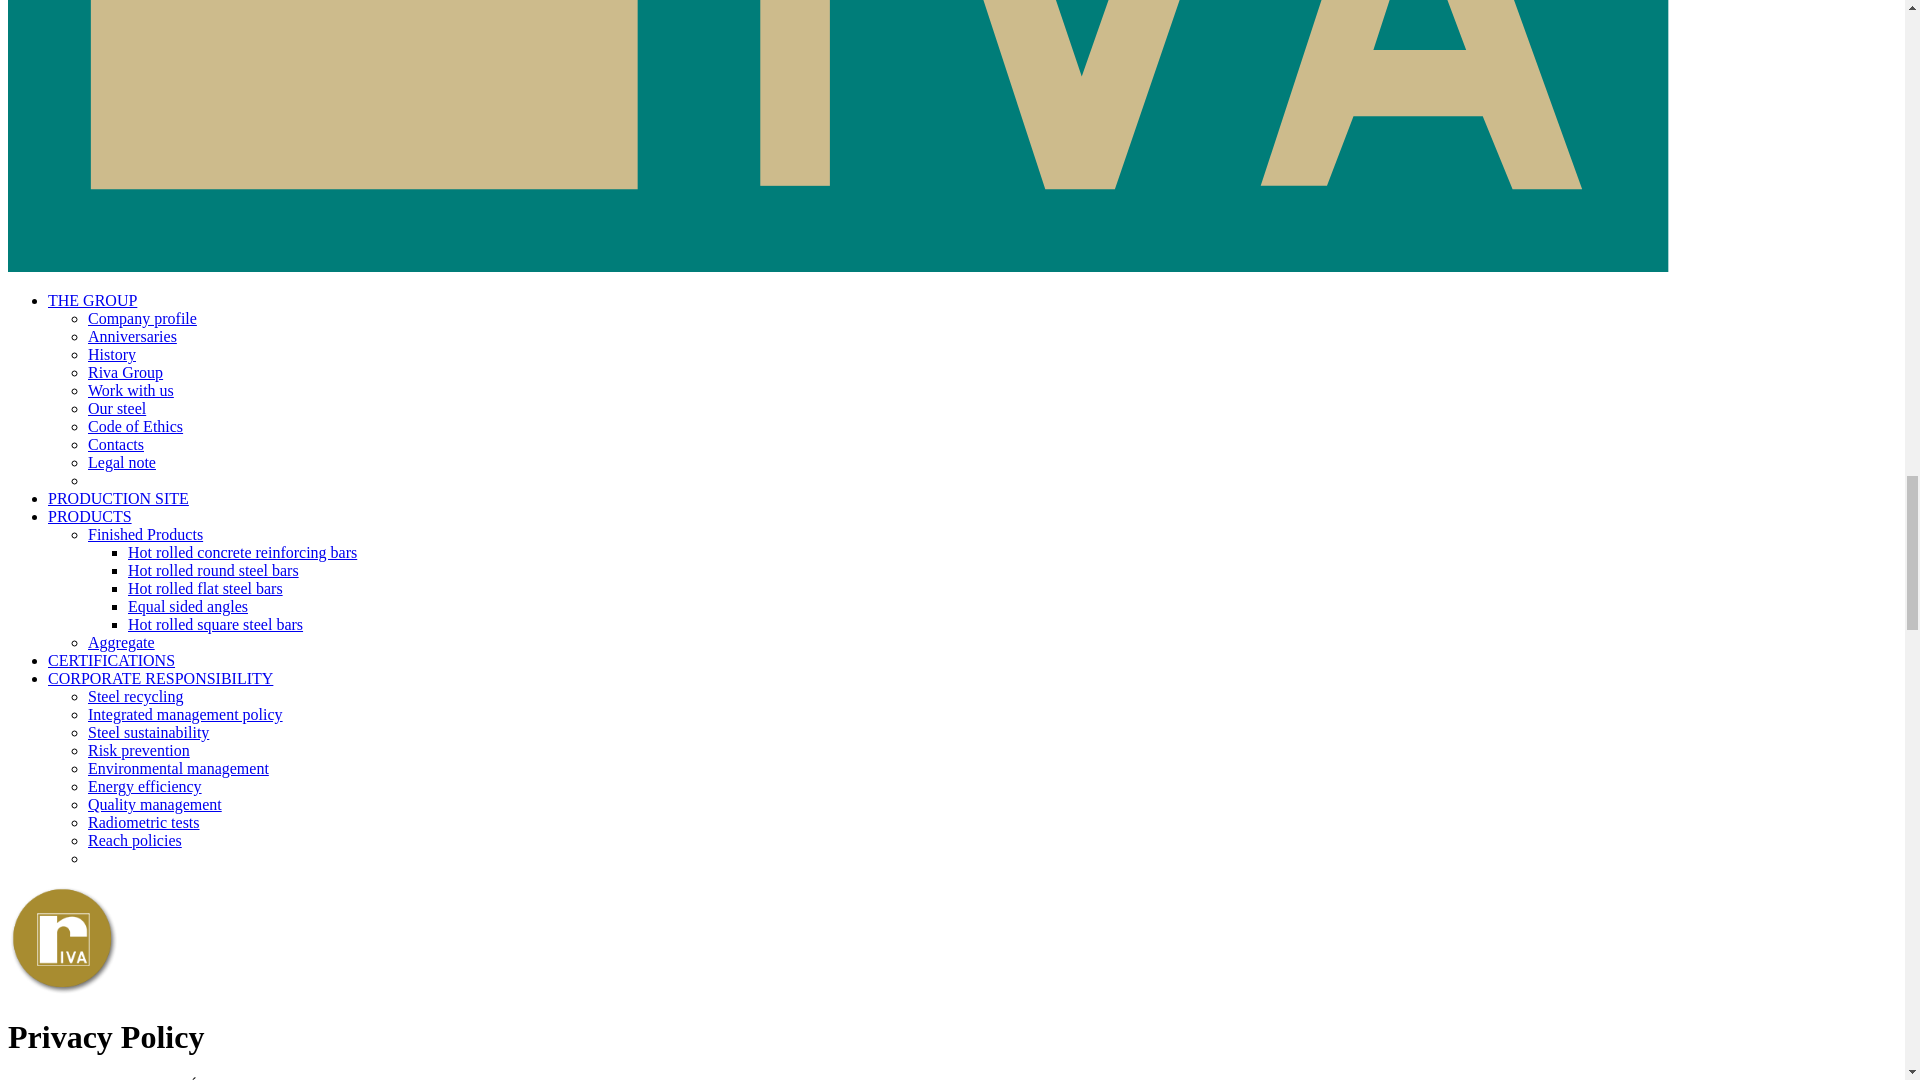 The height and width of the screenshot is (1080, 1920). I want to click on Code of Ethics, so click(135, 426).